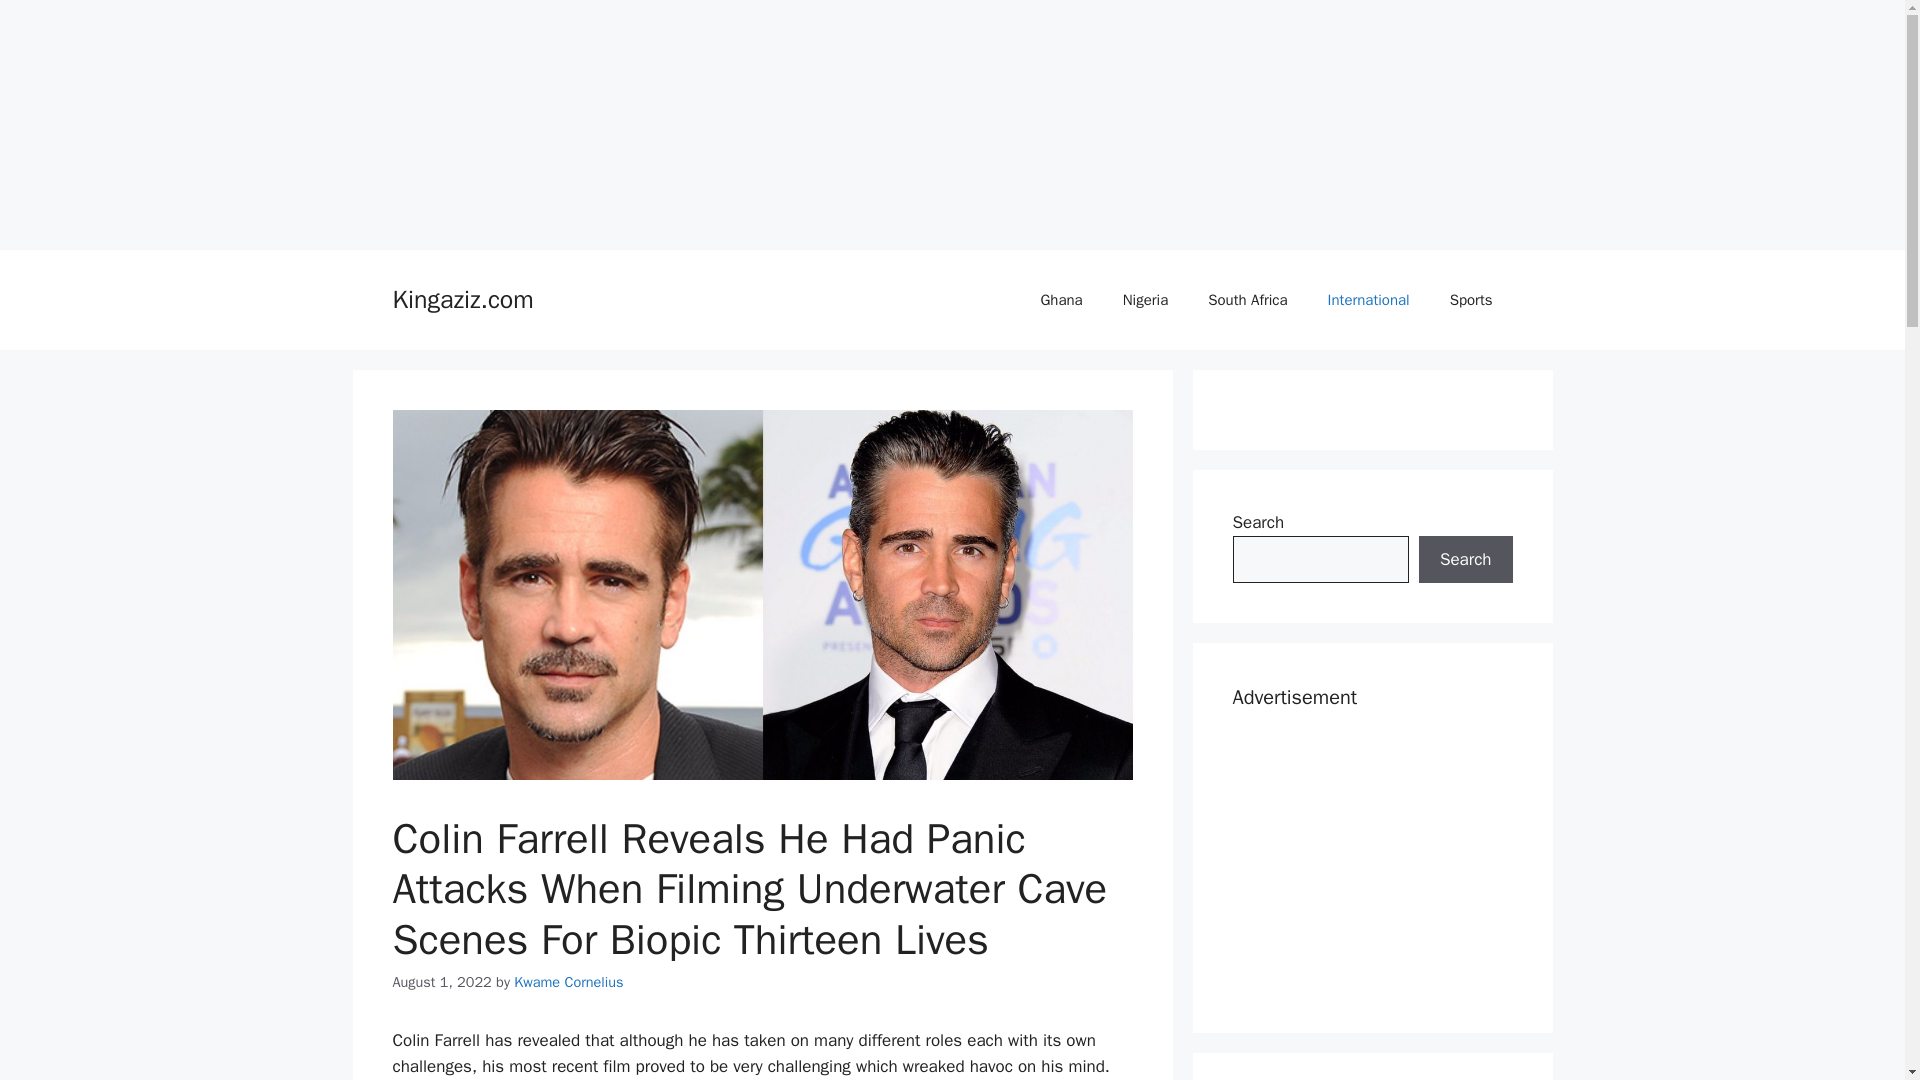 The width and height of the screenshot is (1920, 1080). What do you see at coordinates (1248, 300) in the screenshot?
I see `South Africa` at bounding box center [1248, 300].